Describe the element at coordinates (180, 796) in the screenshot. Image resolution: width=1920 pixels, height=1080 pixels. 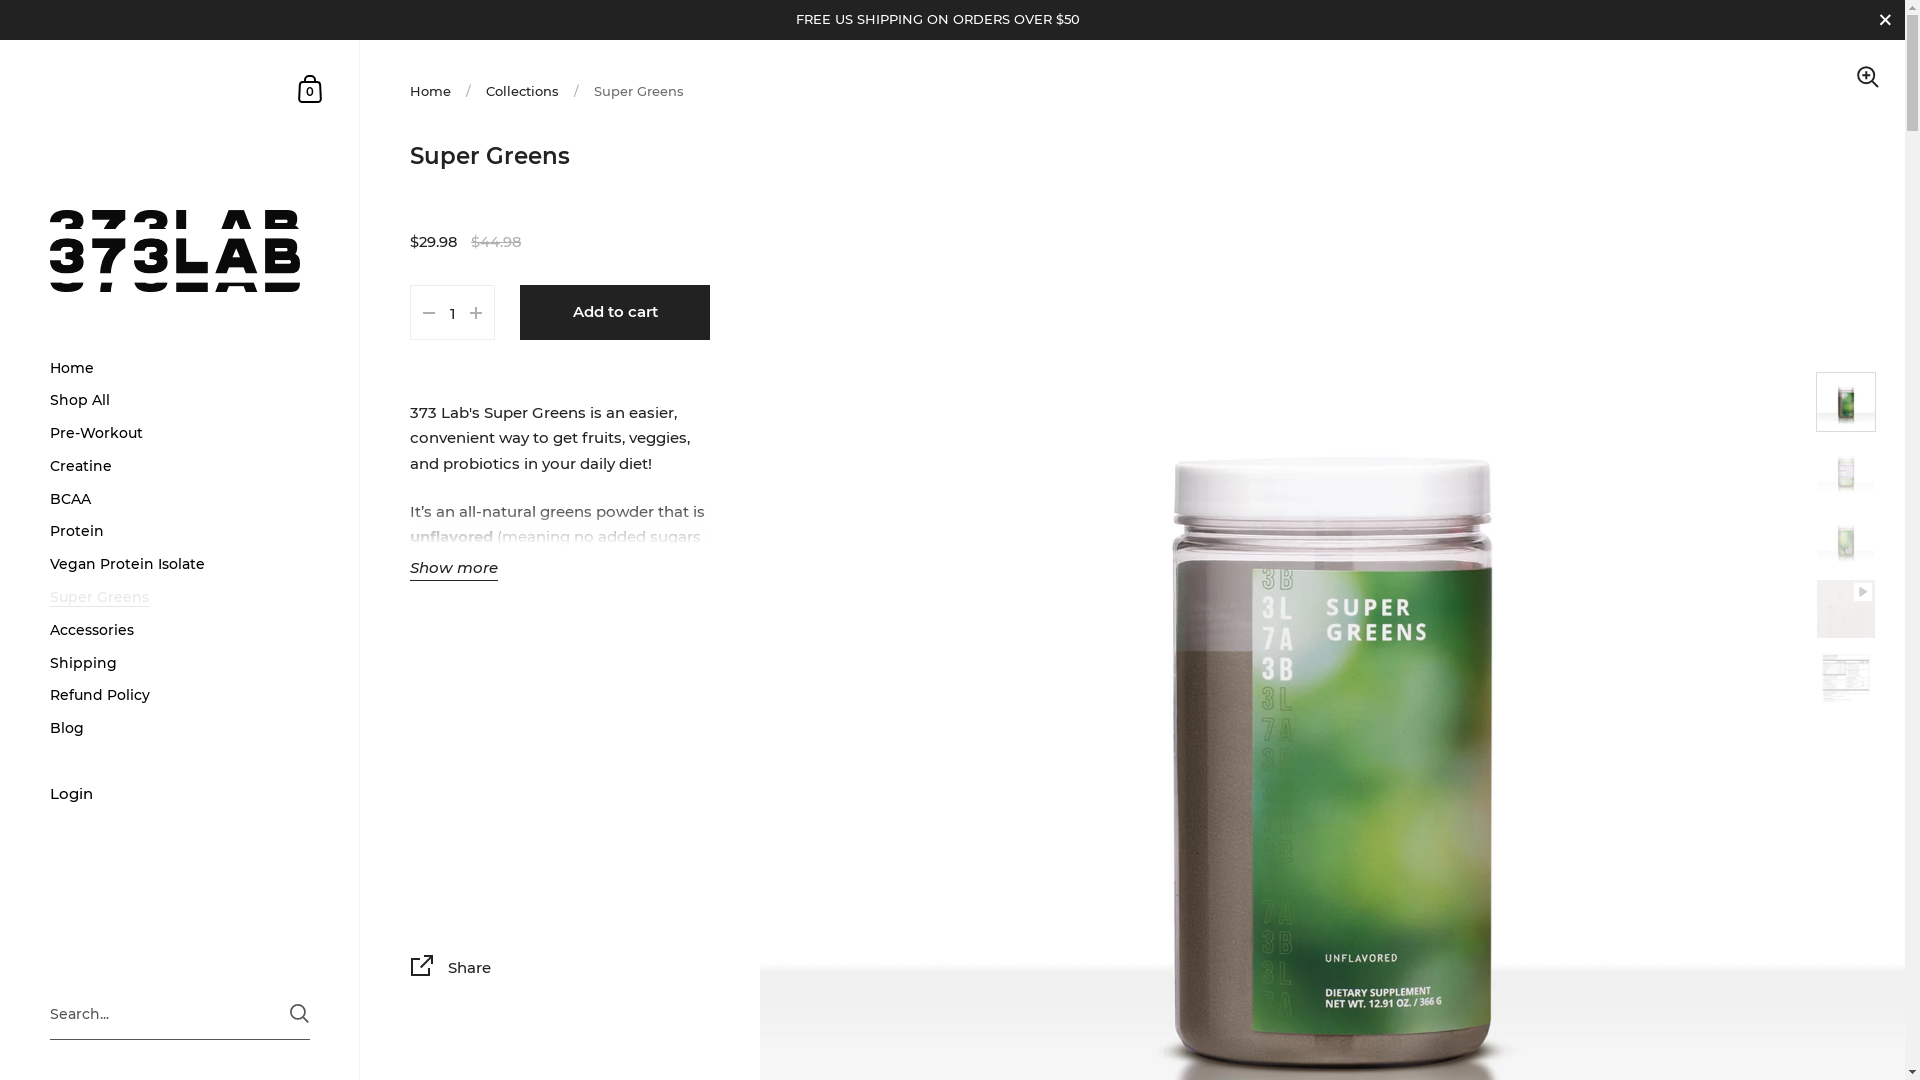
I see `Login` at that location.